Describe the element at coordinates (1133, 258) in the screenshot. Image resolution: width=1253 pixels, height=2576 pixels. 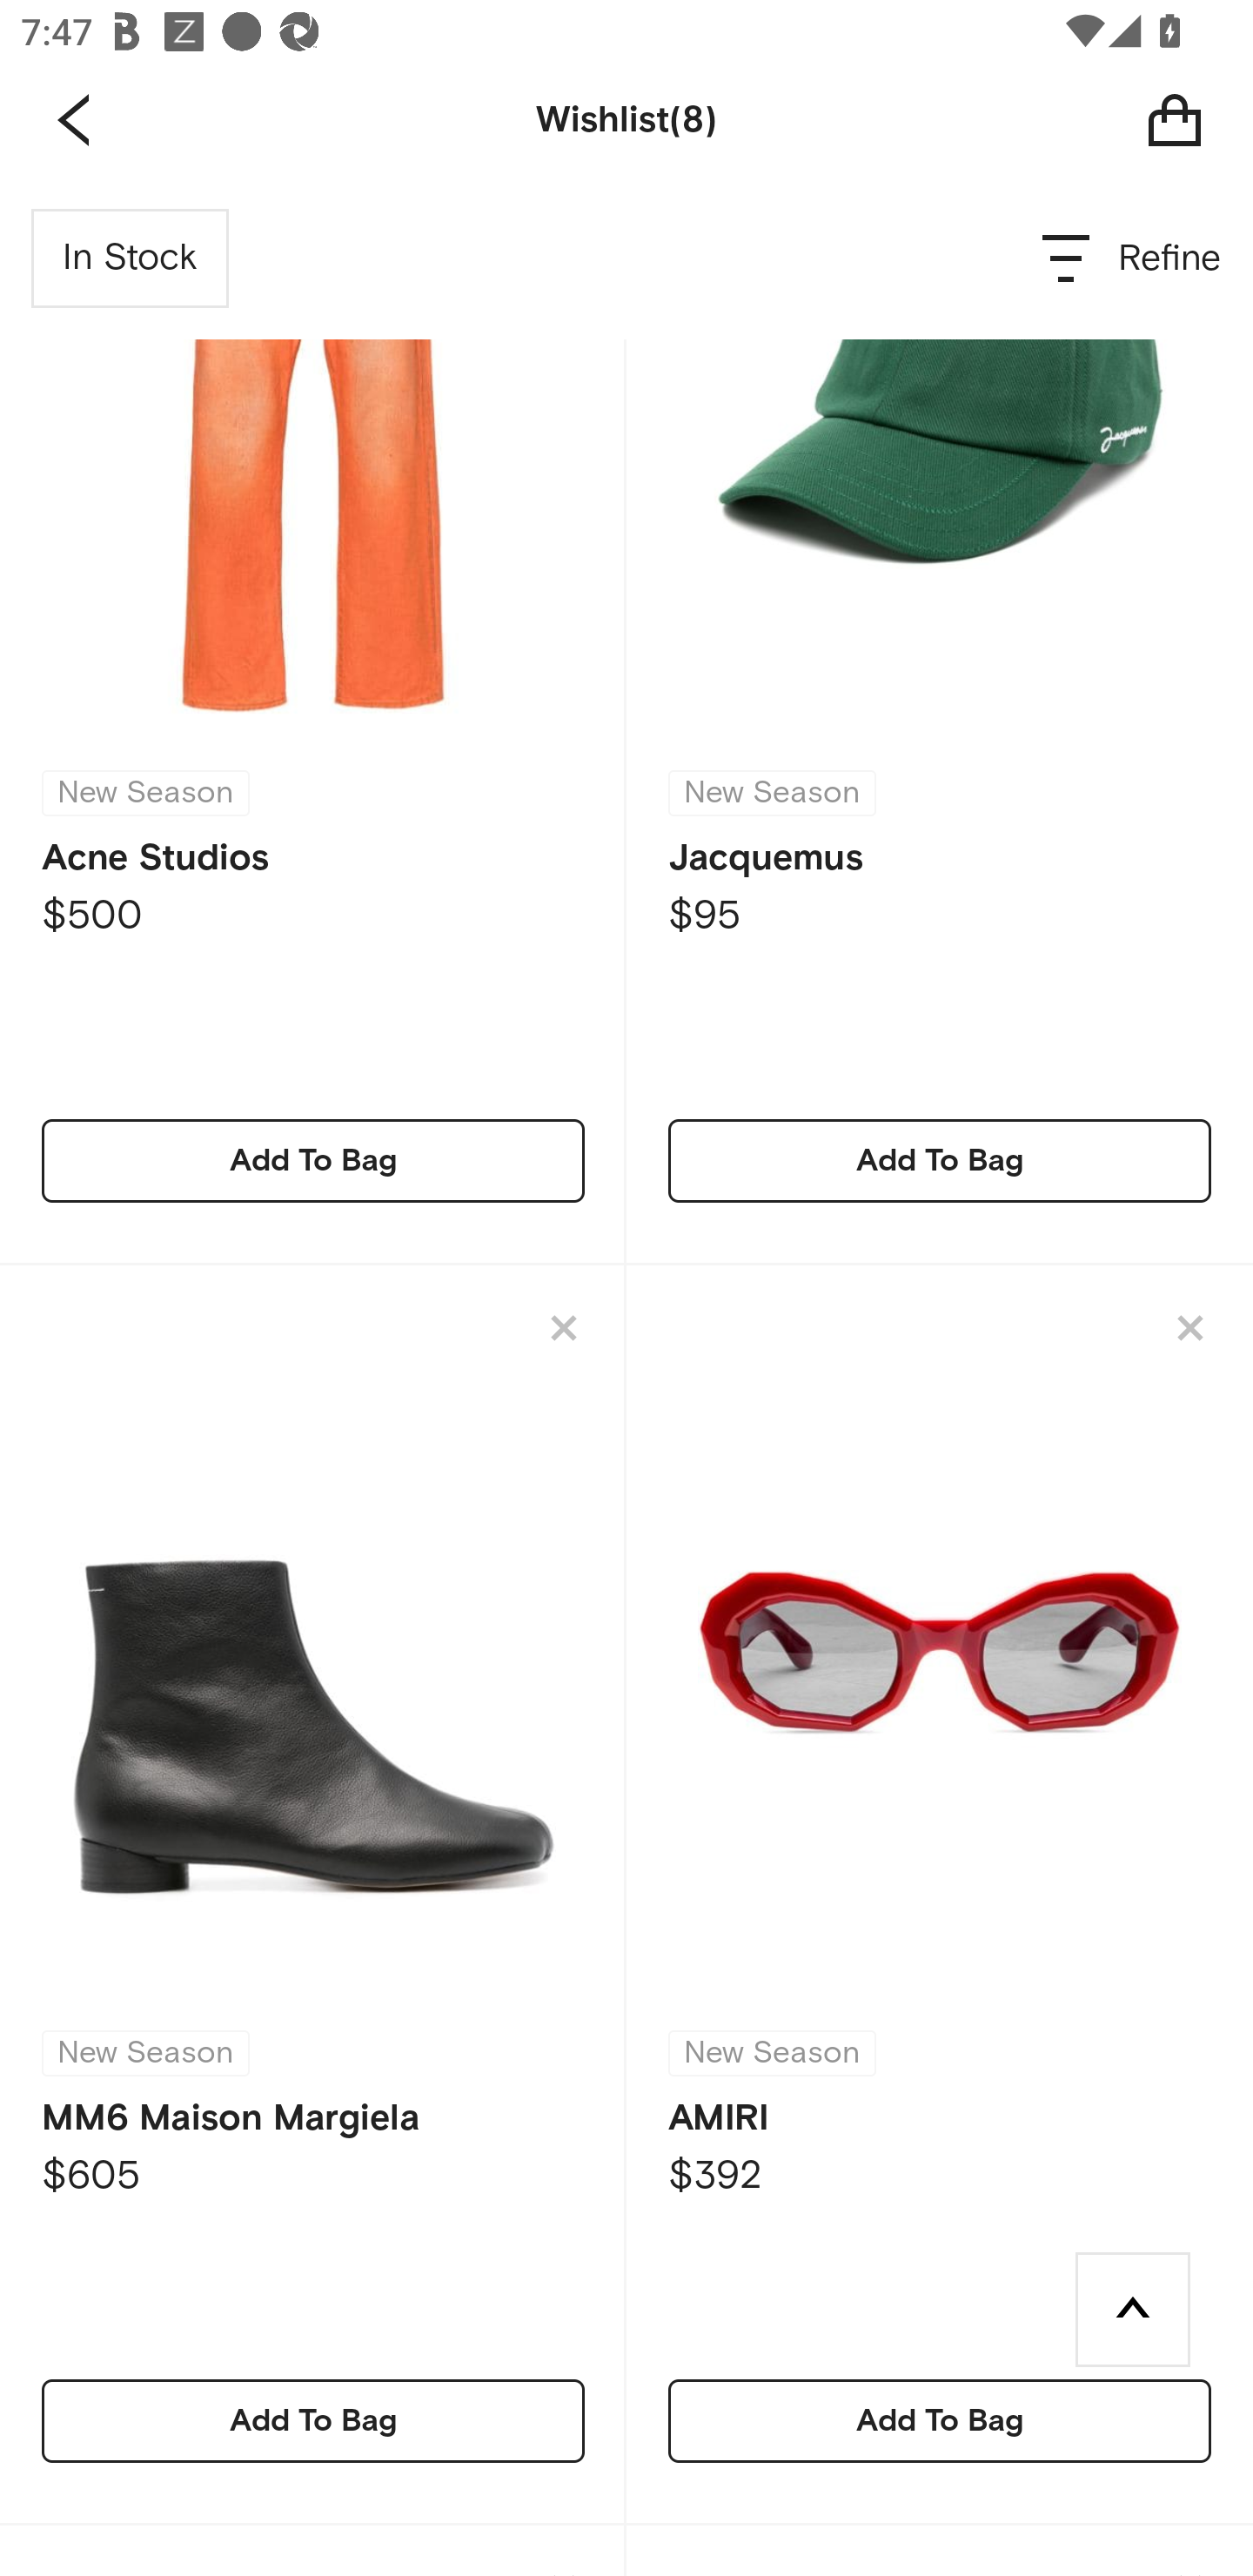
I see `Refine` at that location.